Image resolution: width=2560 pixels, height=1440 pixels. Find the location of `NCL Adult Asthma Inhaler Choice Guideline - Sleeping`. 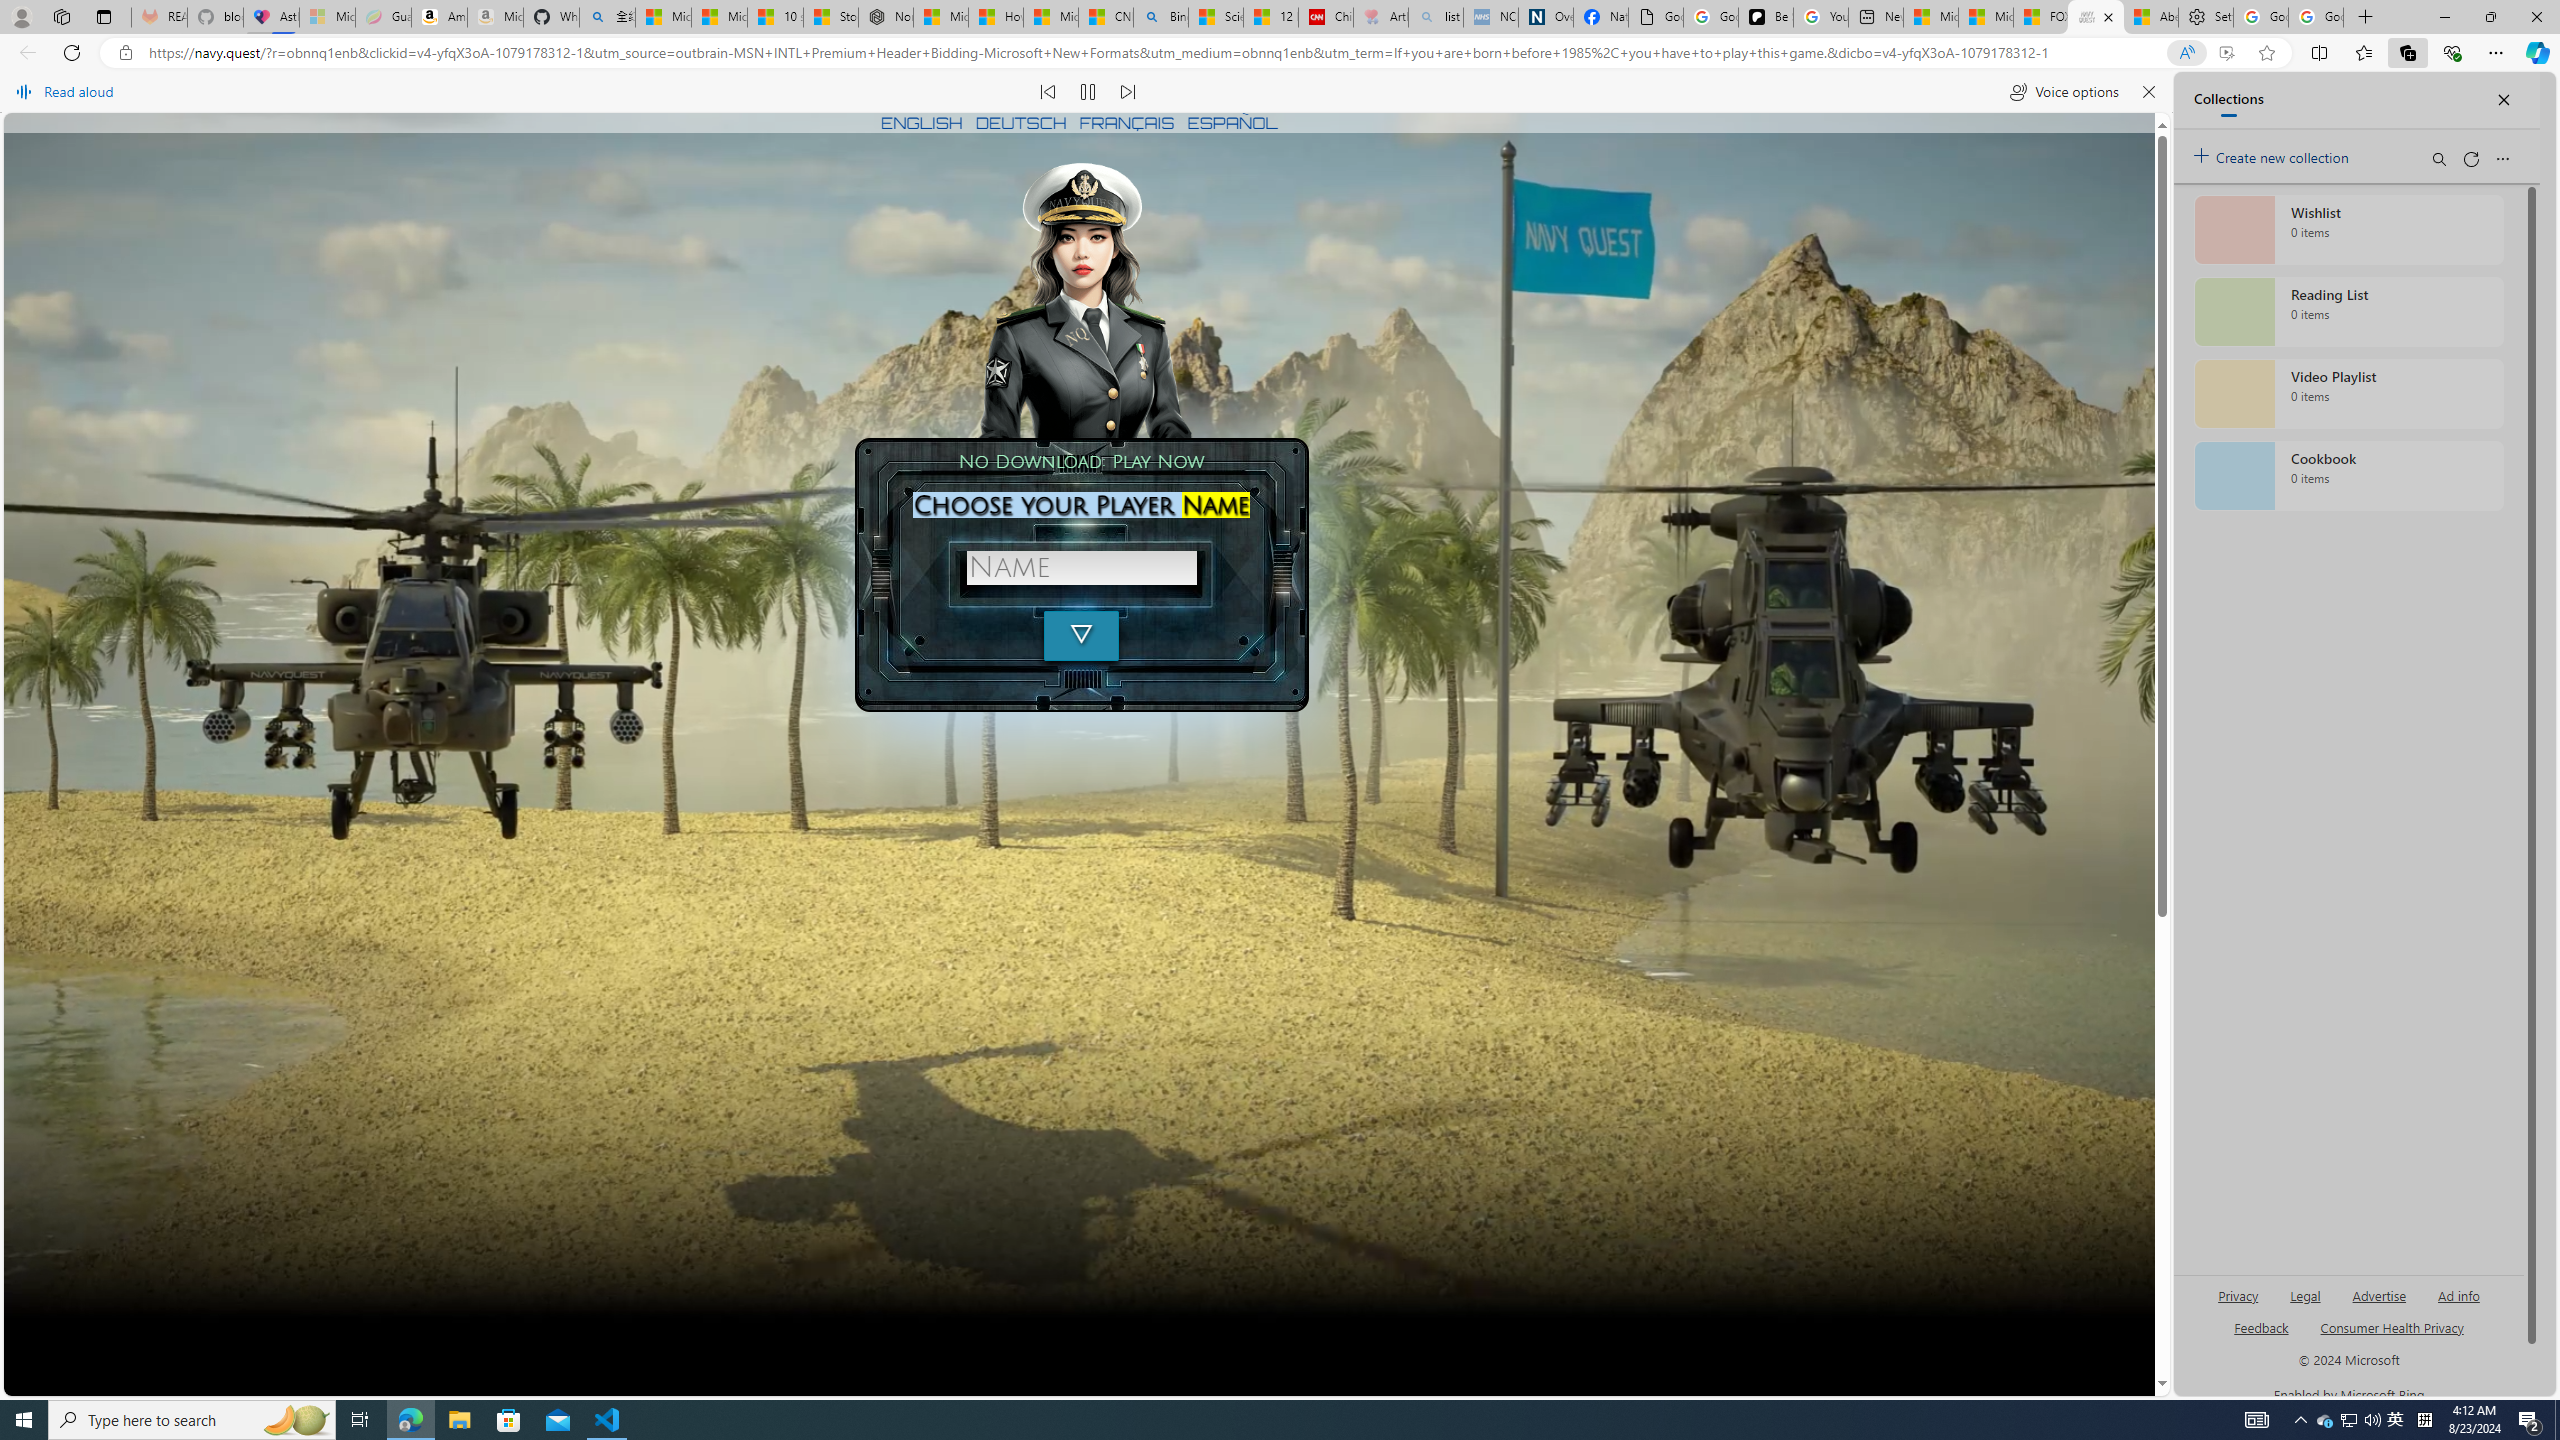

NCL Adult Asthma Inhaler Choice Guideline - Sleeping is located at coordinates (1490, 17).